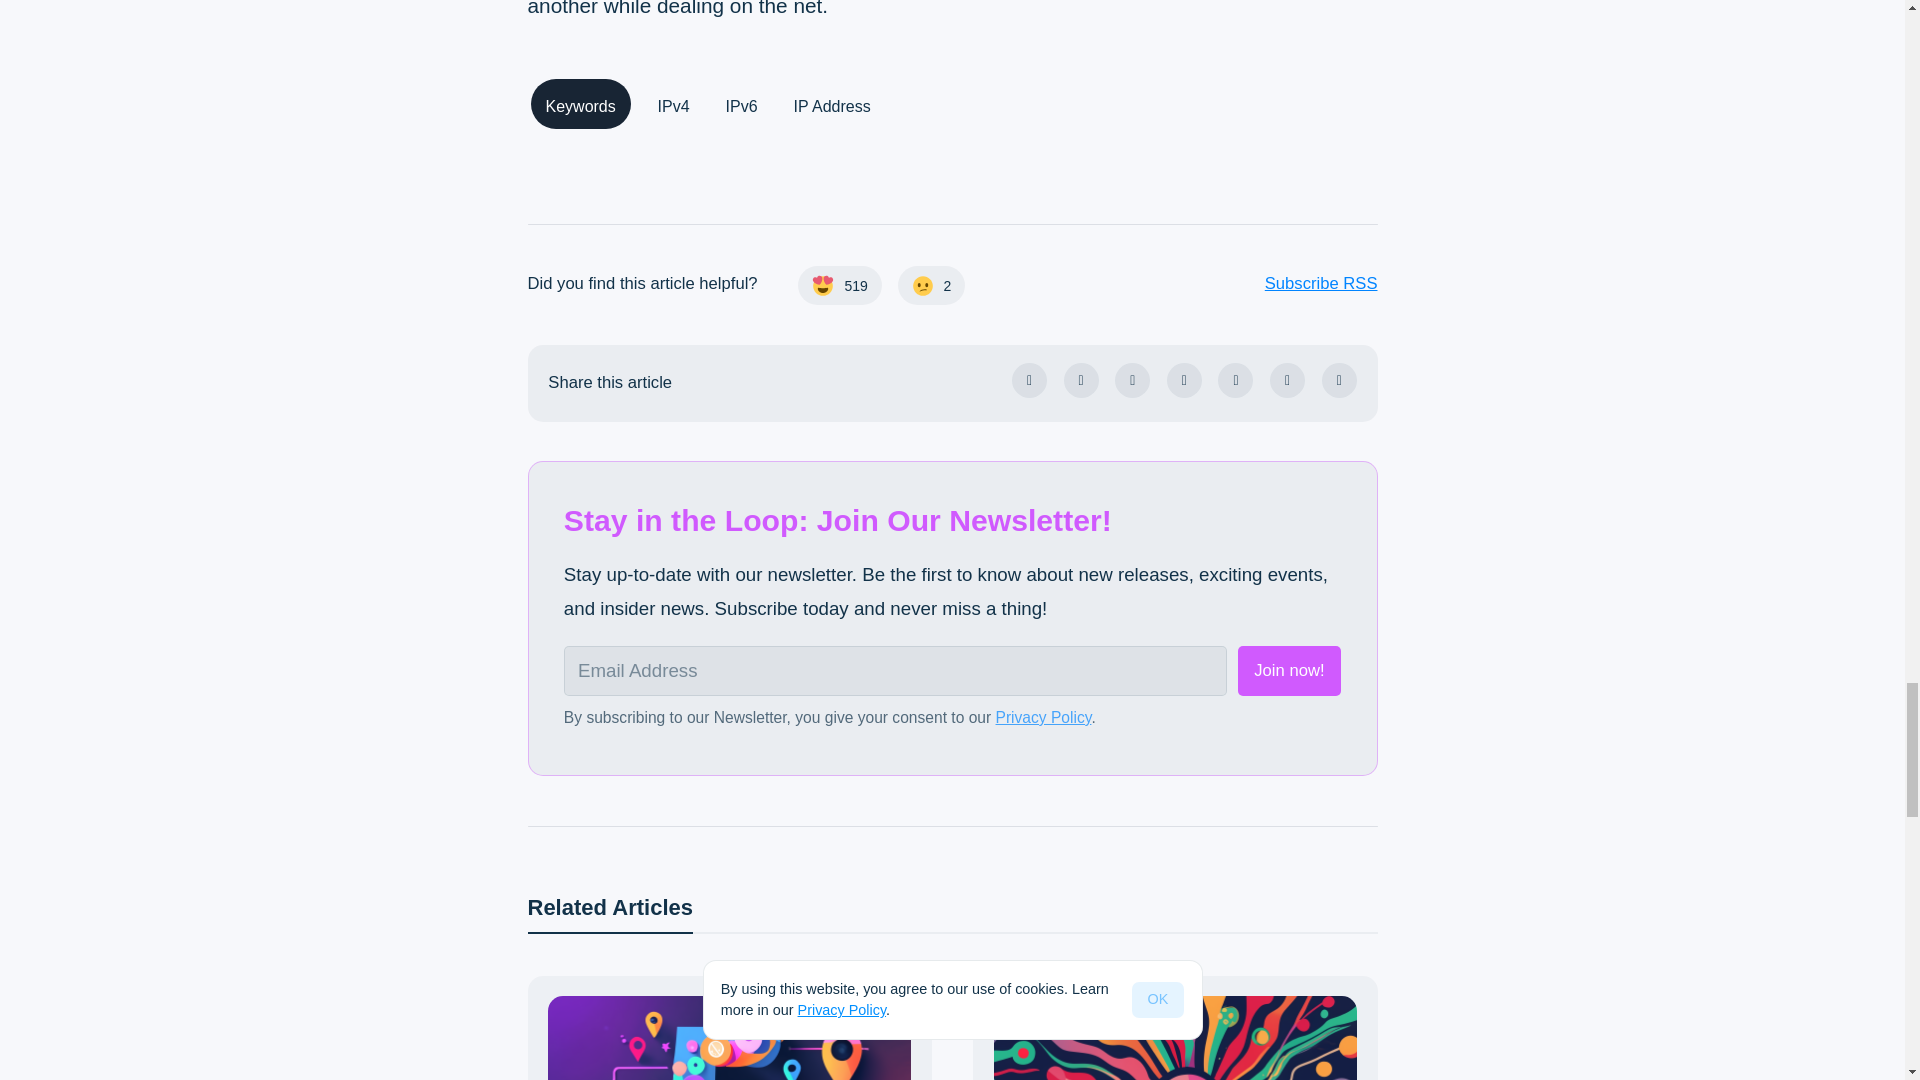 This screenshot has width=1920, height=1080. What do you see at coordinates (832, 104) in the screenshot?
I see `IP Address` at bounding box center [832, 104].